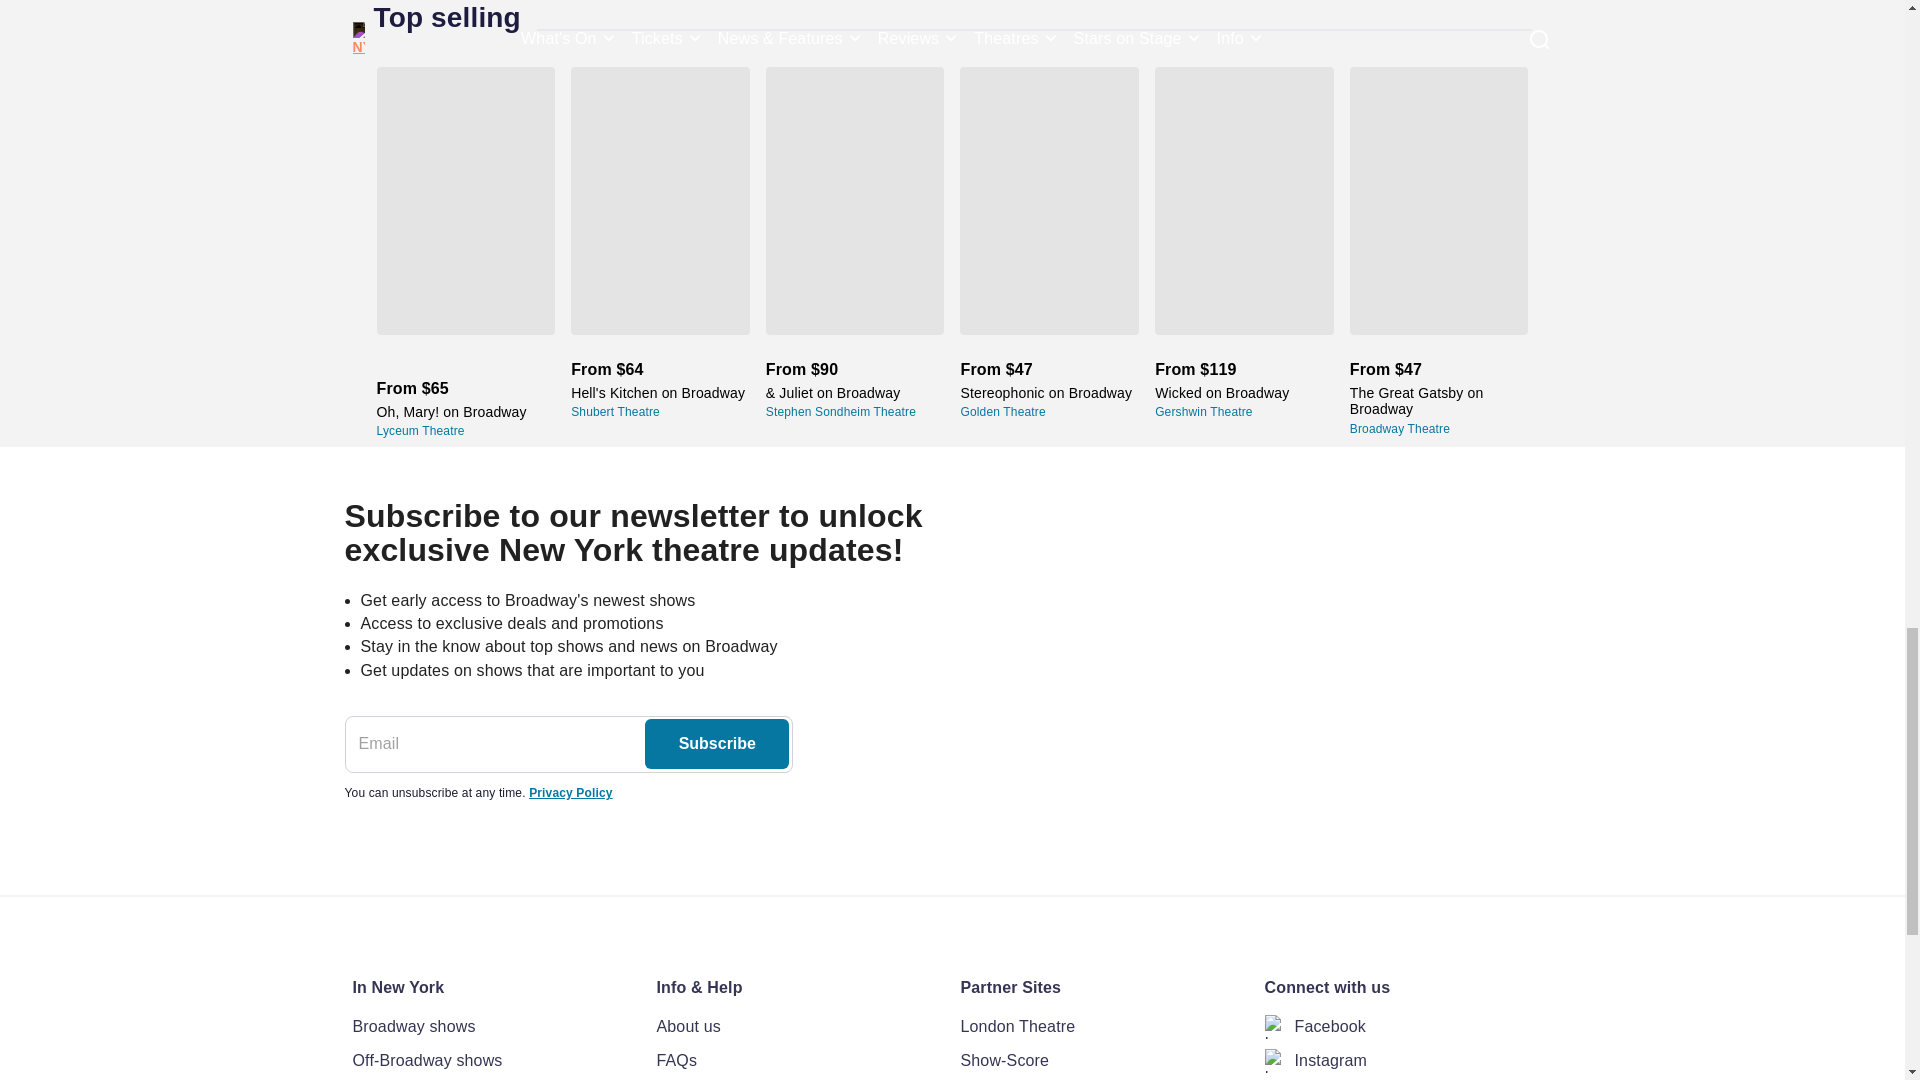 The width and height of the screenshot is (1920, 1080). What do you see at coordinates (495, 1060) in the screenshot?
I see `Off-Broadway shows` at bounding box center [495, 1060].